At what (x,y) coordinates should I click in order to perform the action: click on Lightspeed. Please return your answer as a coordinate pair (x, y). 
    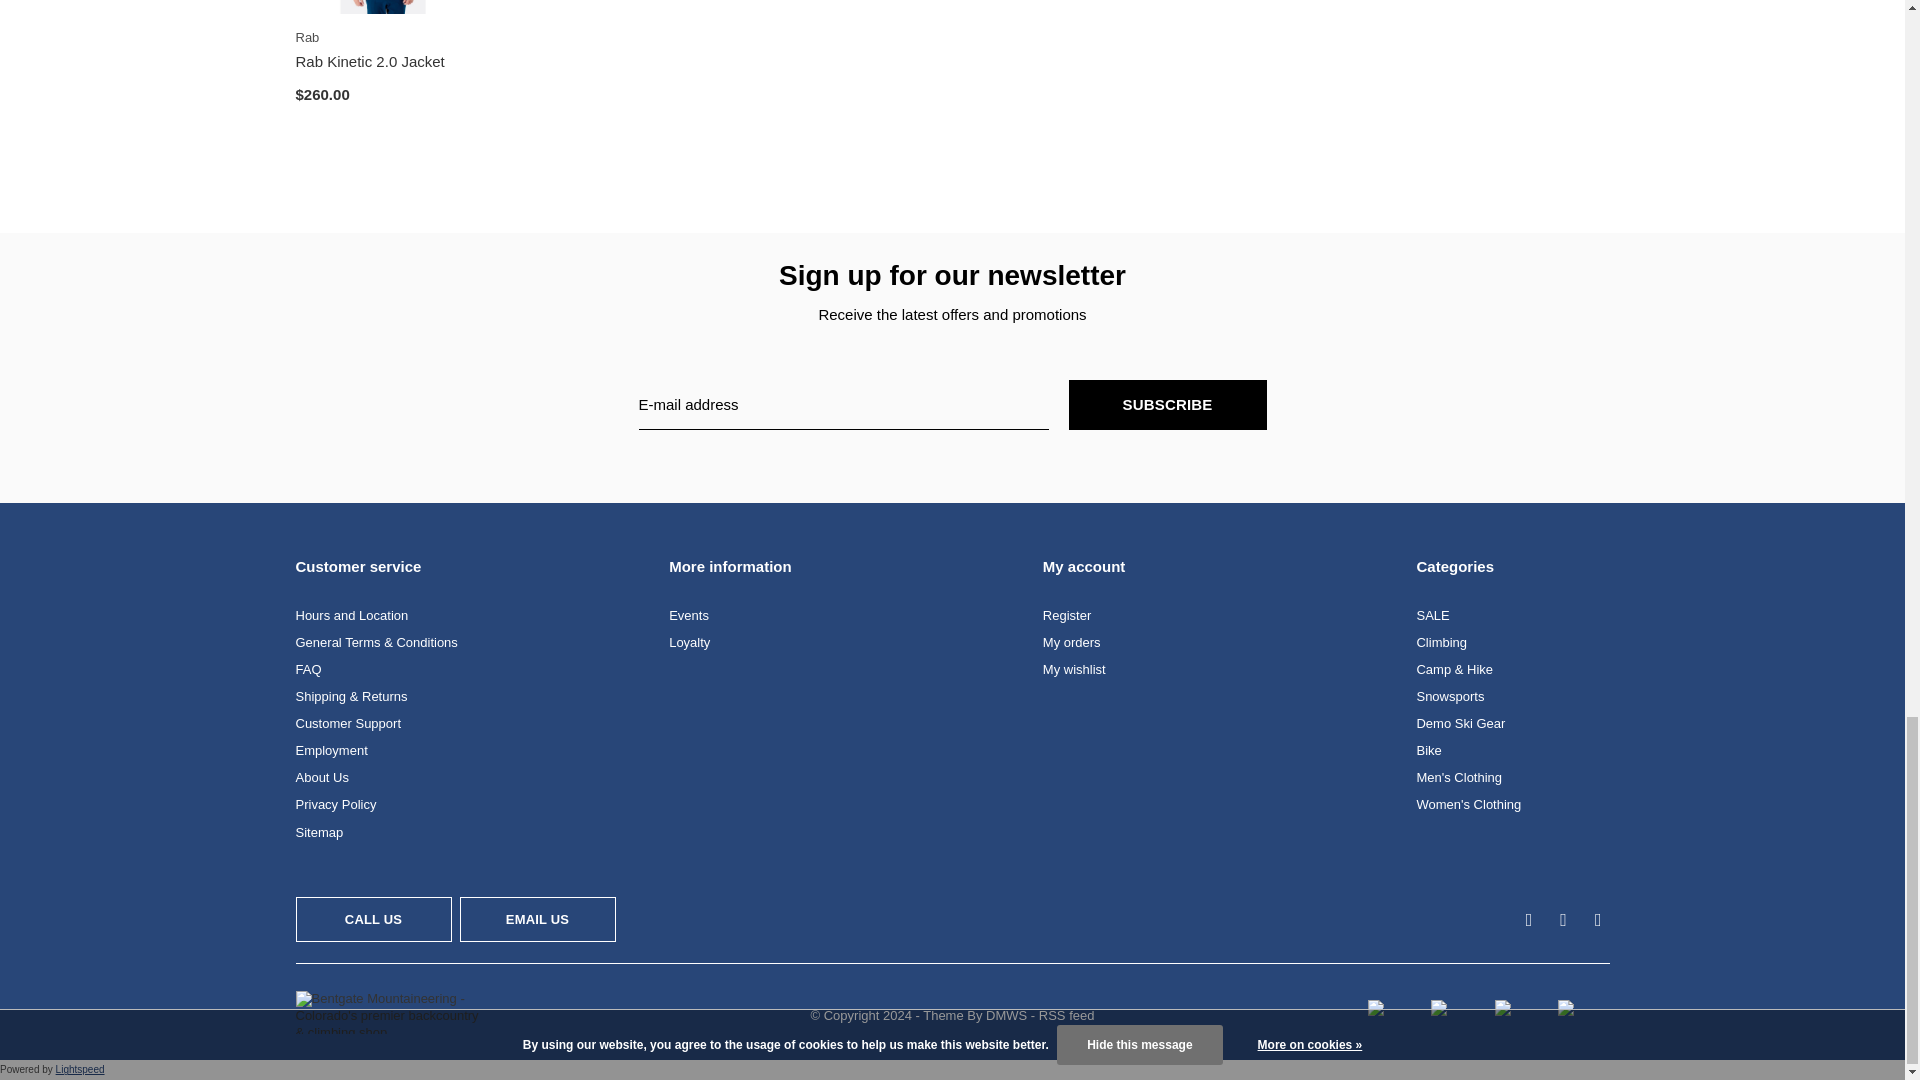
    Looking at the image, I should click on (80, 1068).